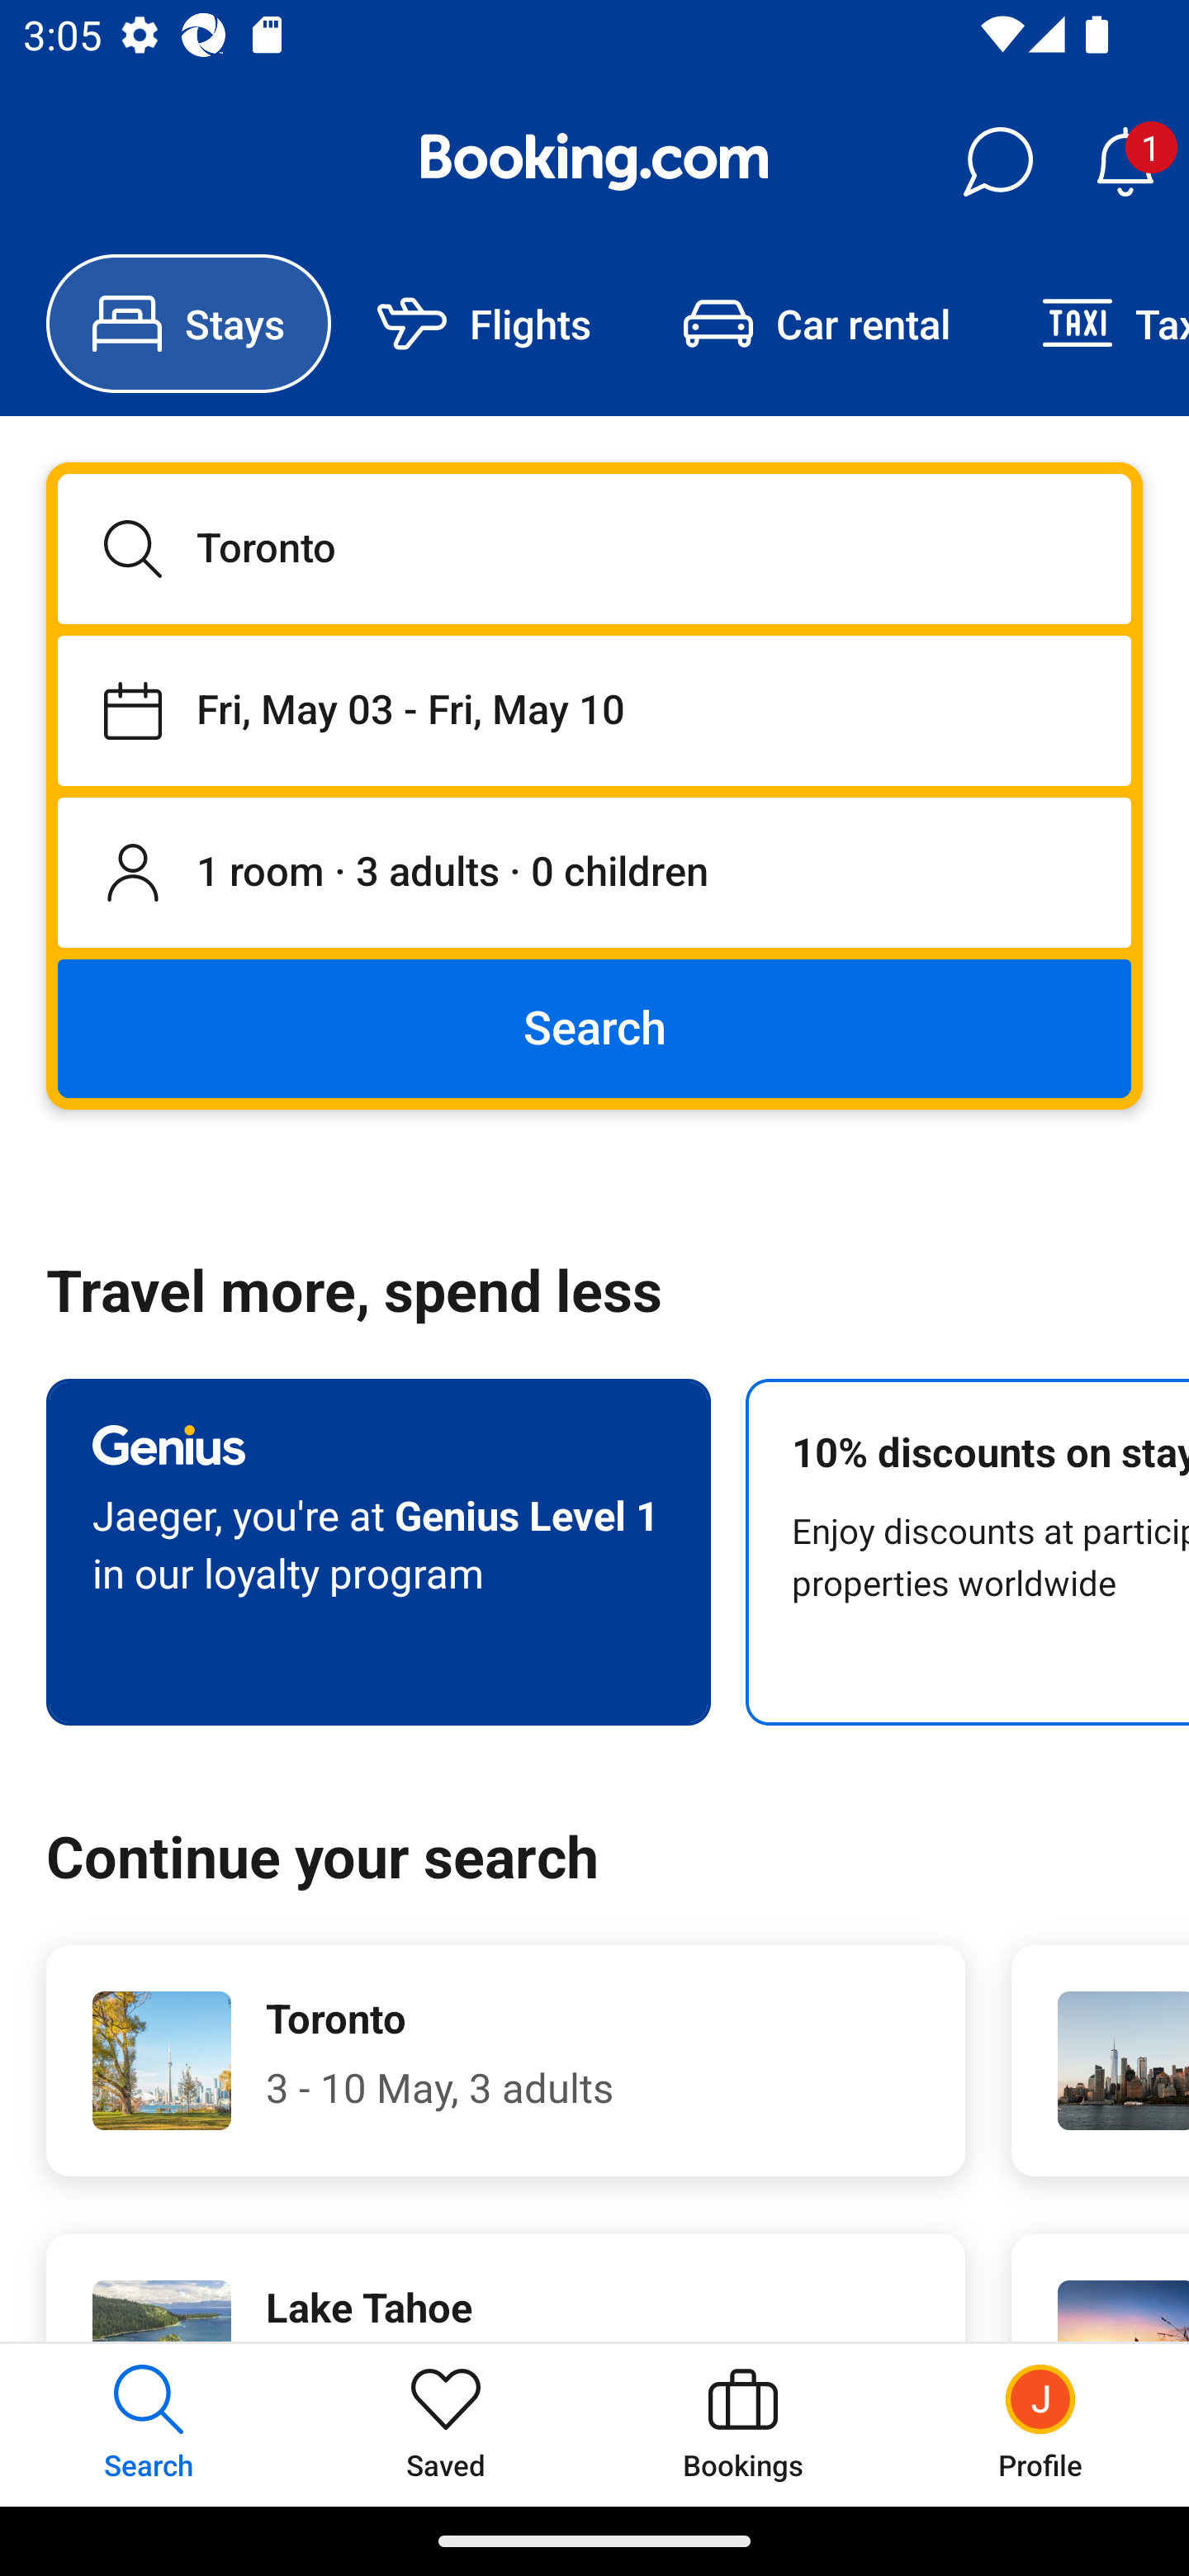 Image resolution: width=1189 pixels, height=2576 pixels. Describe the element at coordinates (594, 548) in the screenshot. I see `Toronto` at that location.